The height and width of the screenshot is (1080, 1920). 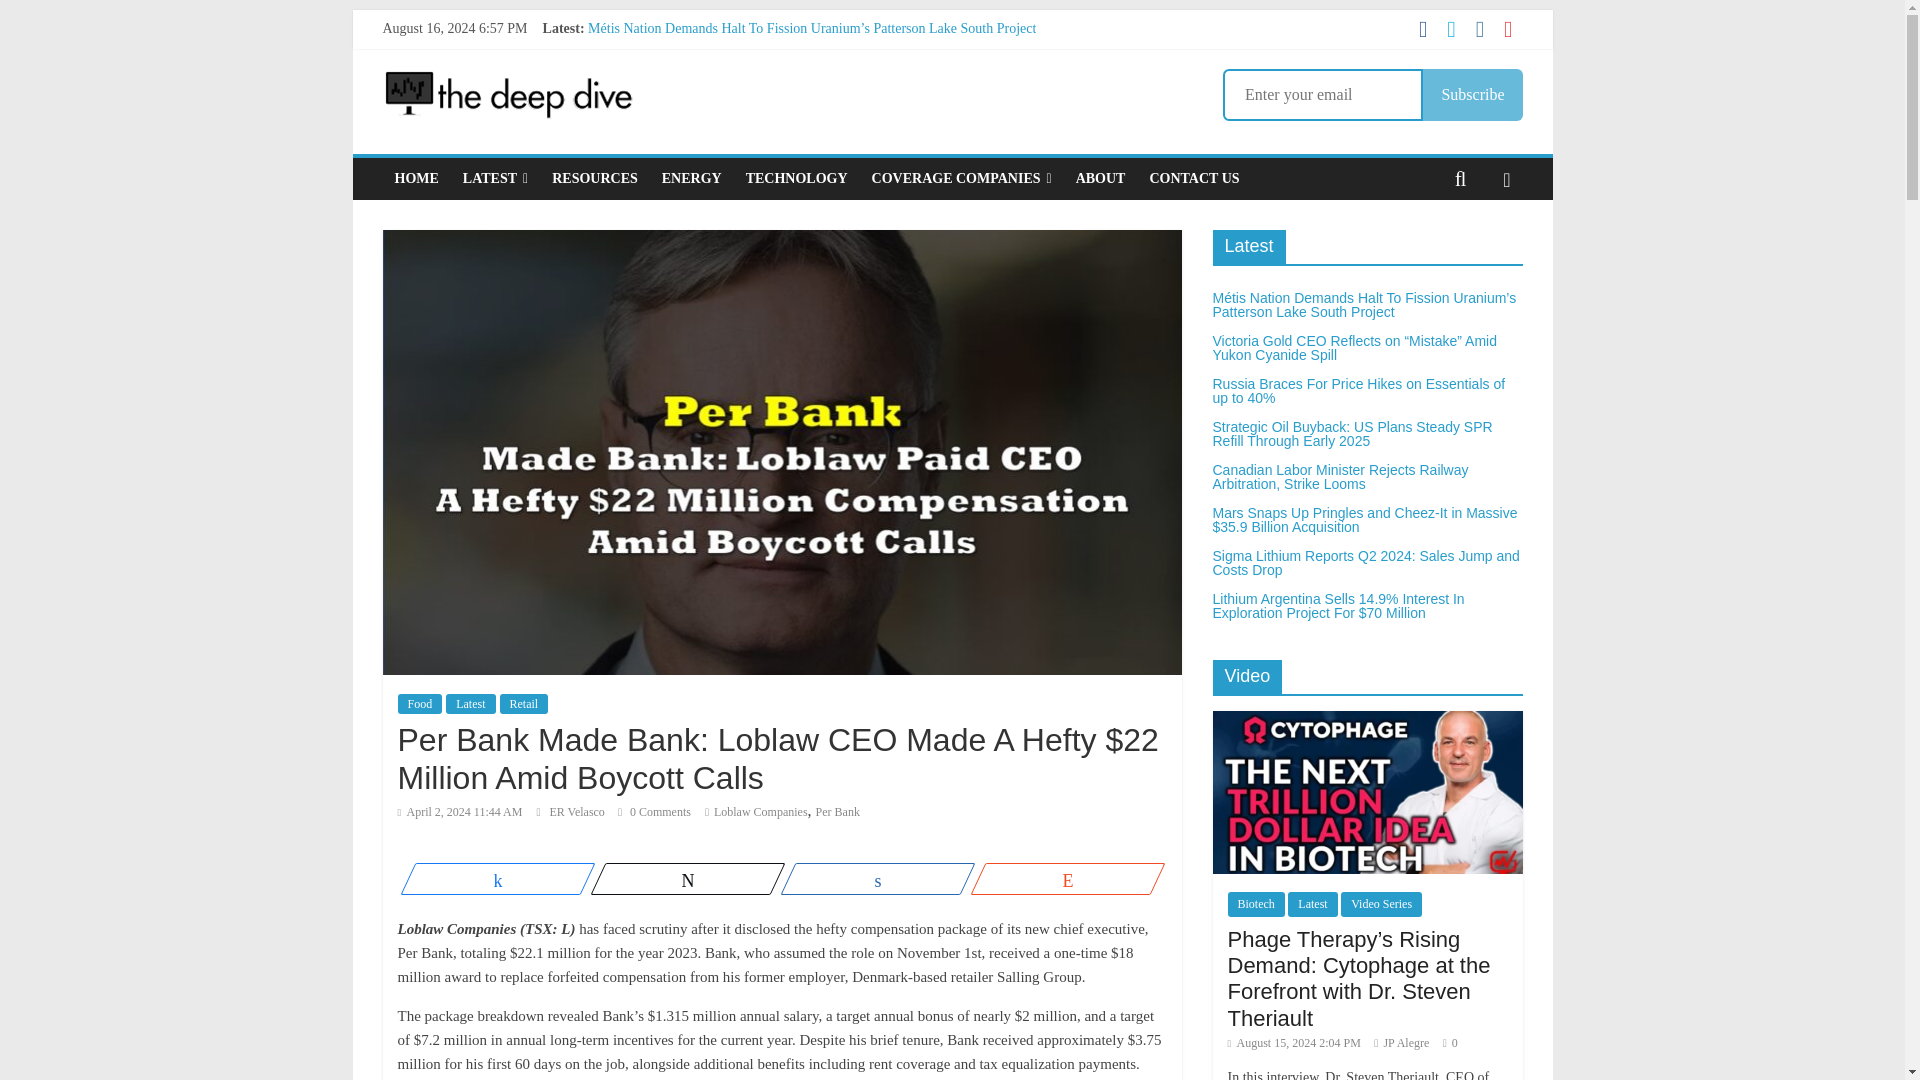 I want to click on HOME, so click(x=416, y=178).